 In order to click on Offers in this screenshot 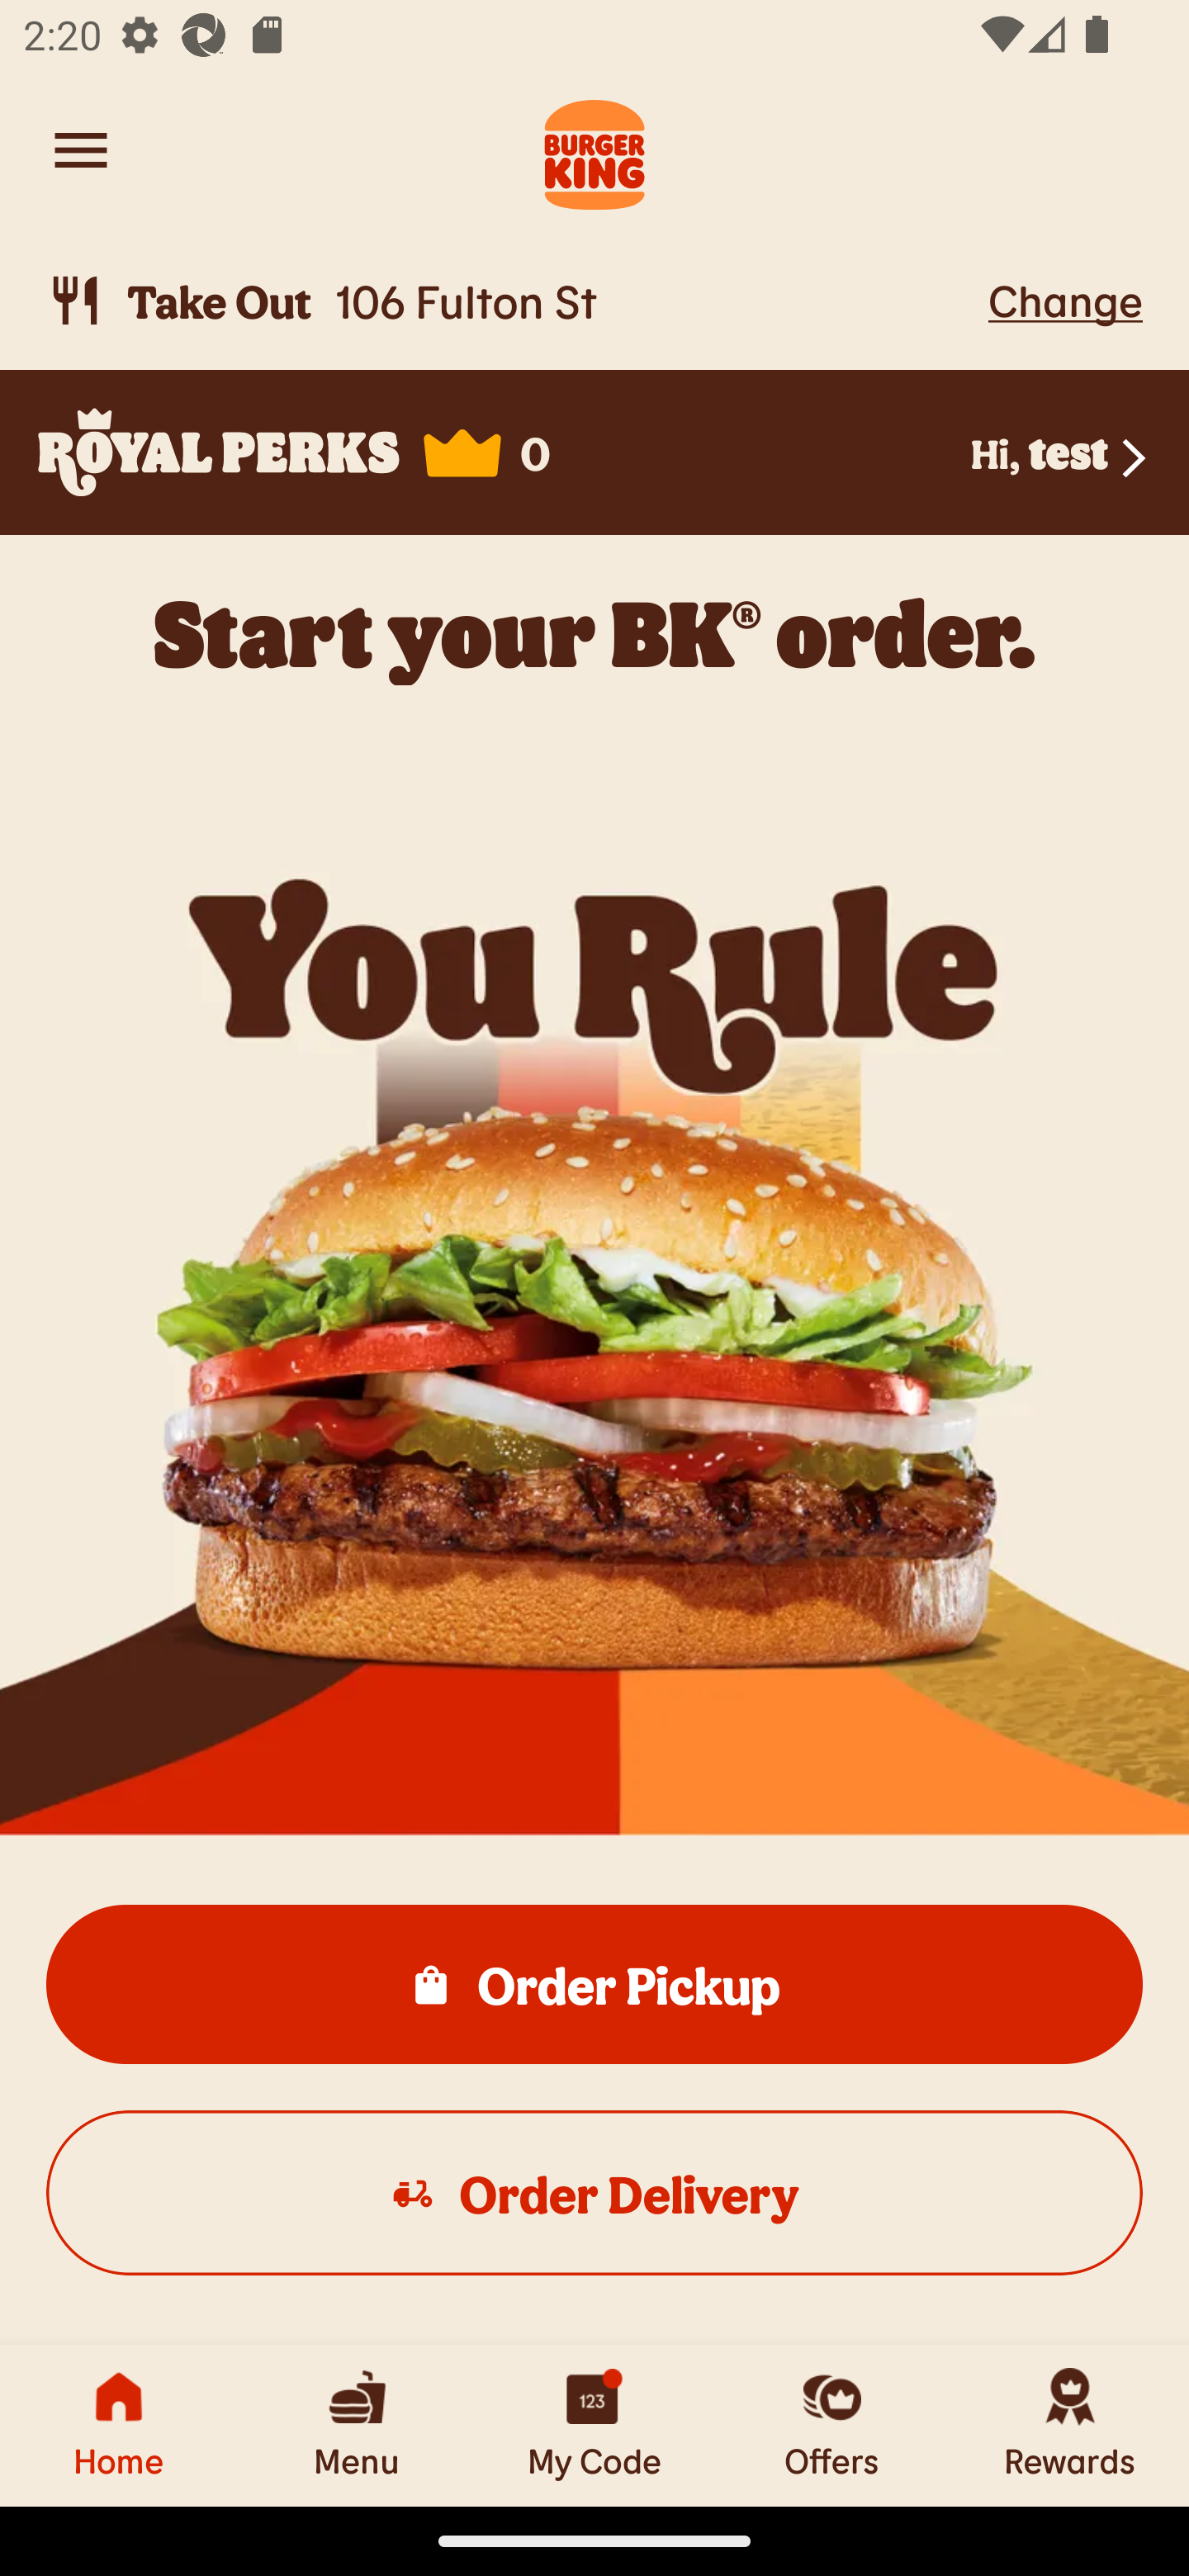, I will do `click(832, 2425)`.